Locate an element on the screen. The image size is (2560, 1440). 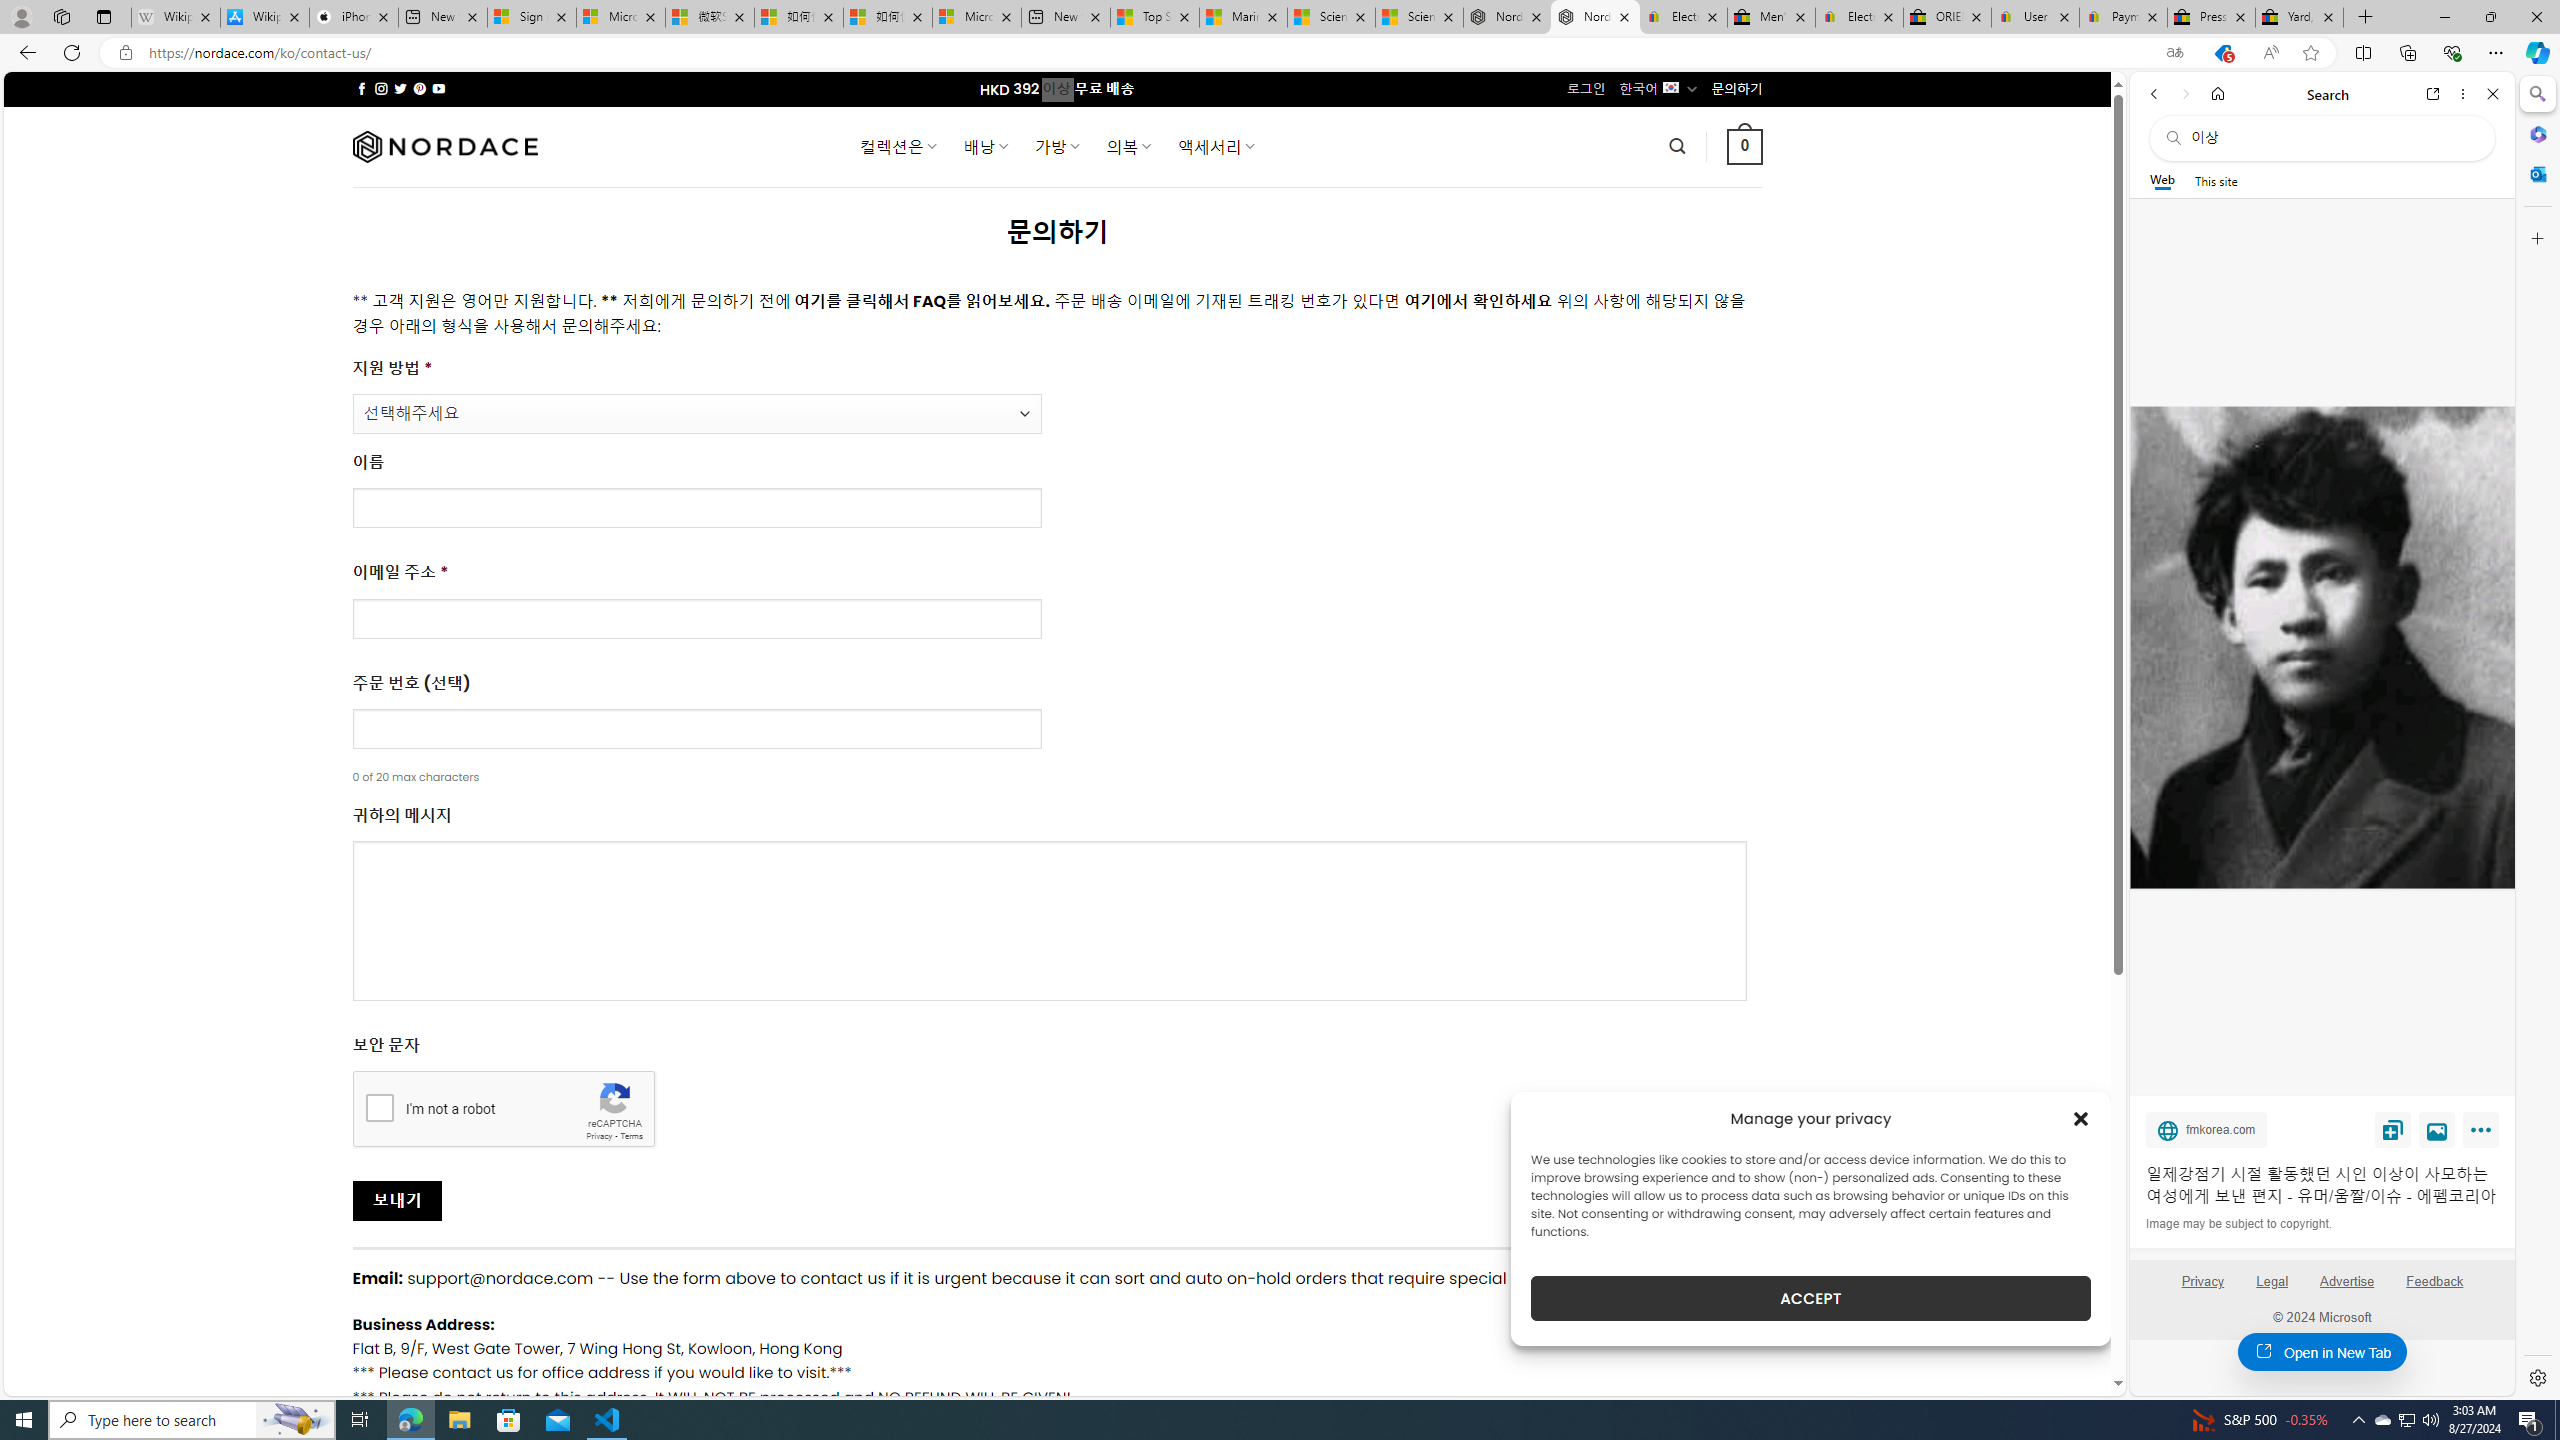
Follow on Instagram is located at coordinates (381, 88).